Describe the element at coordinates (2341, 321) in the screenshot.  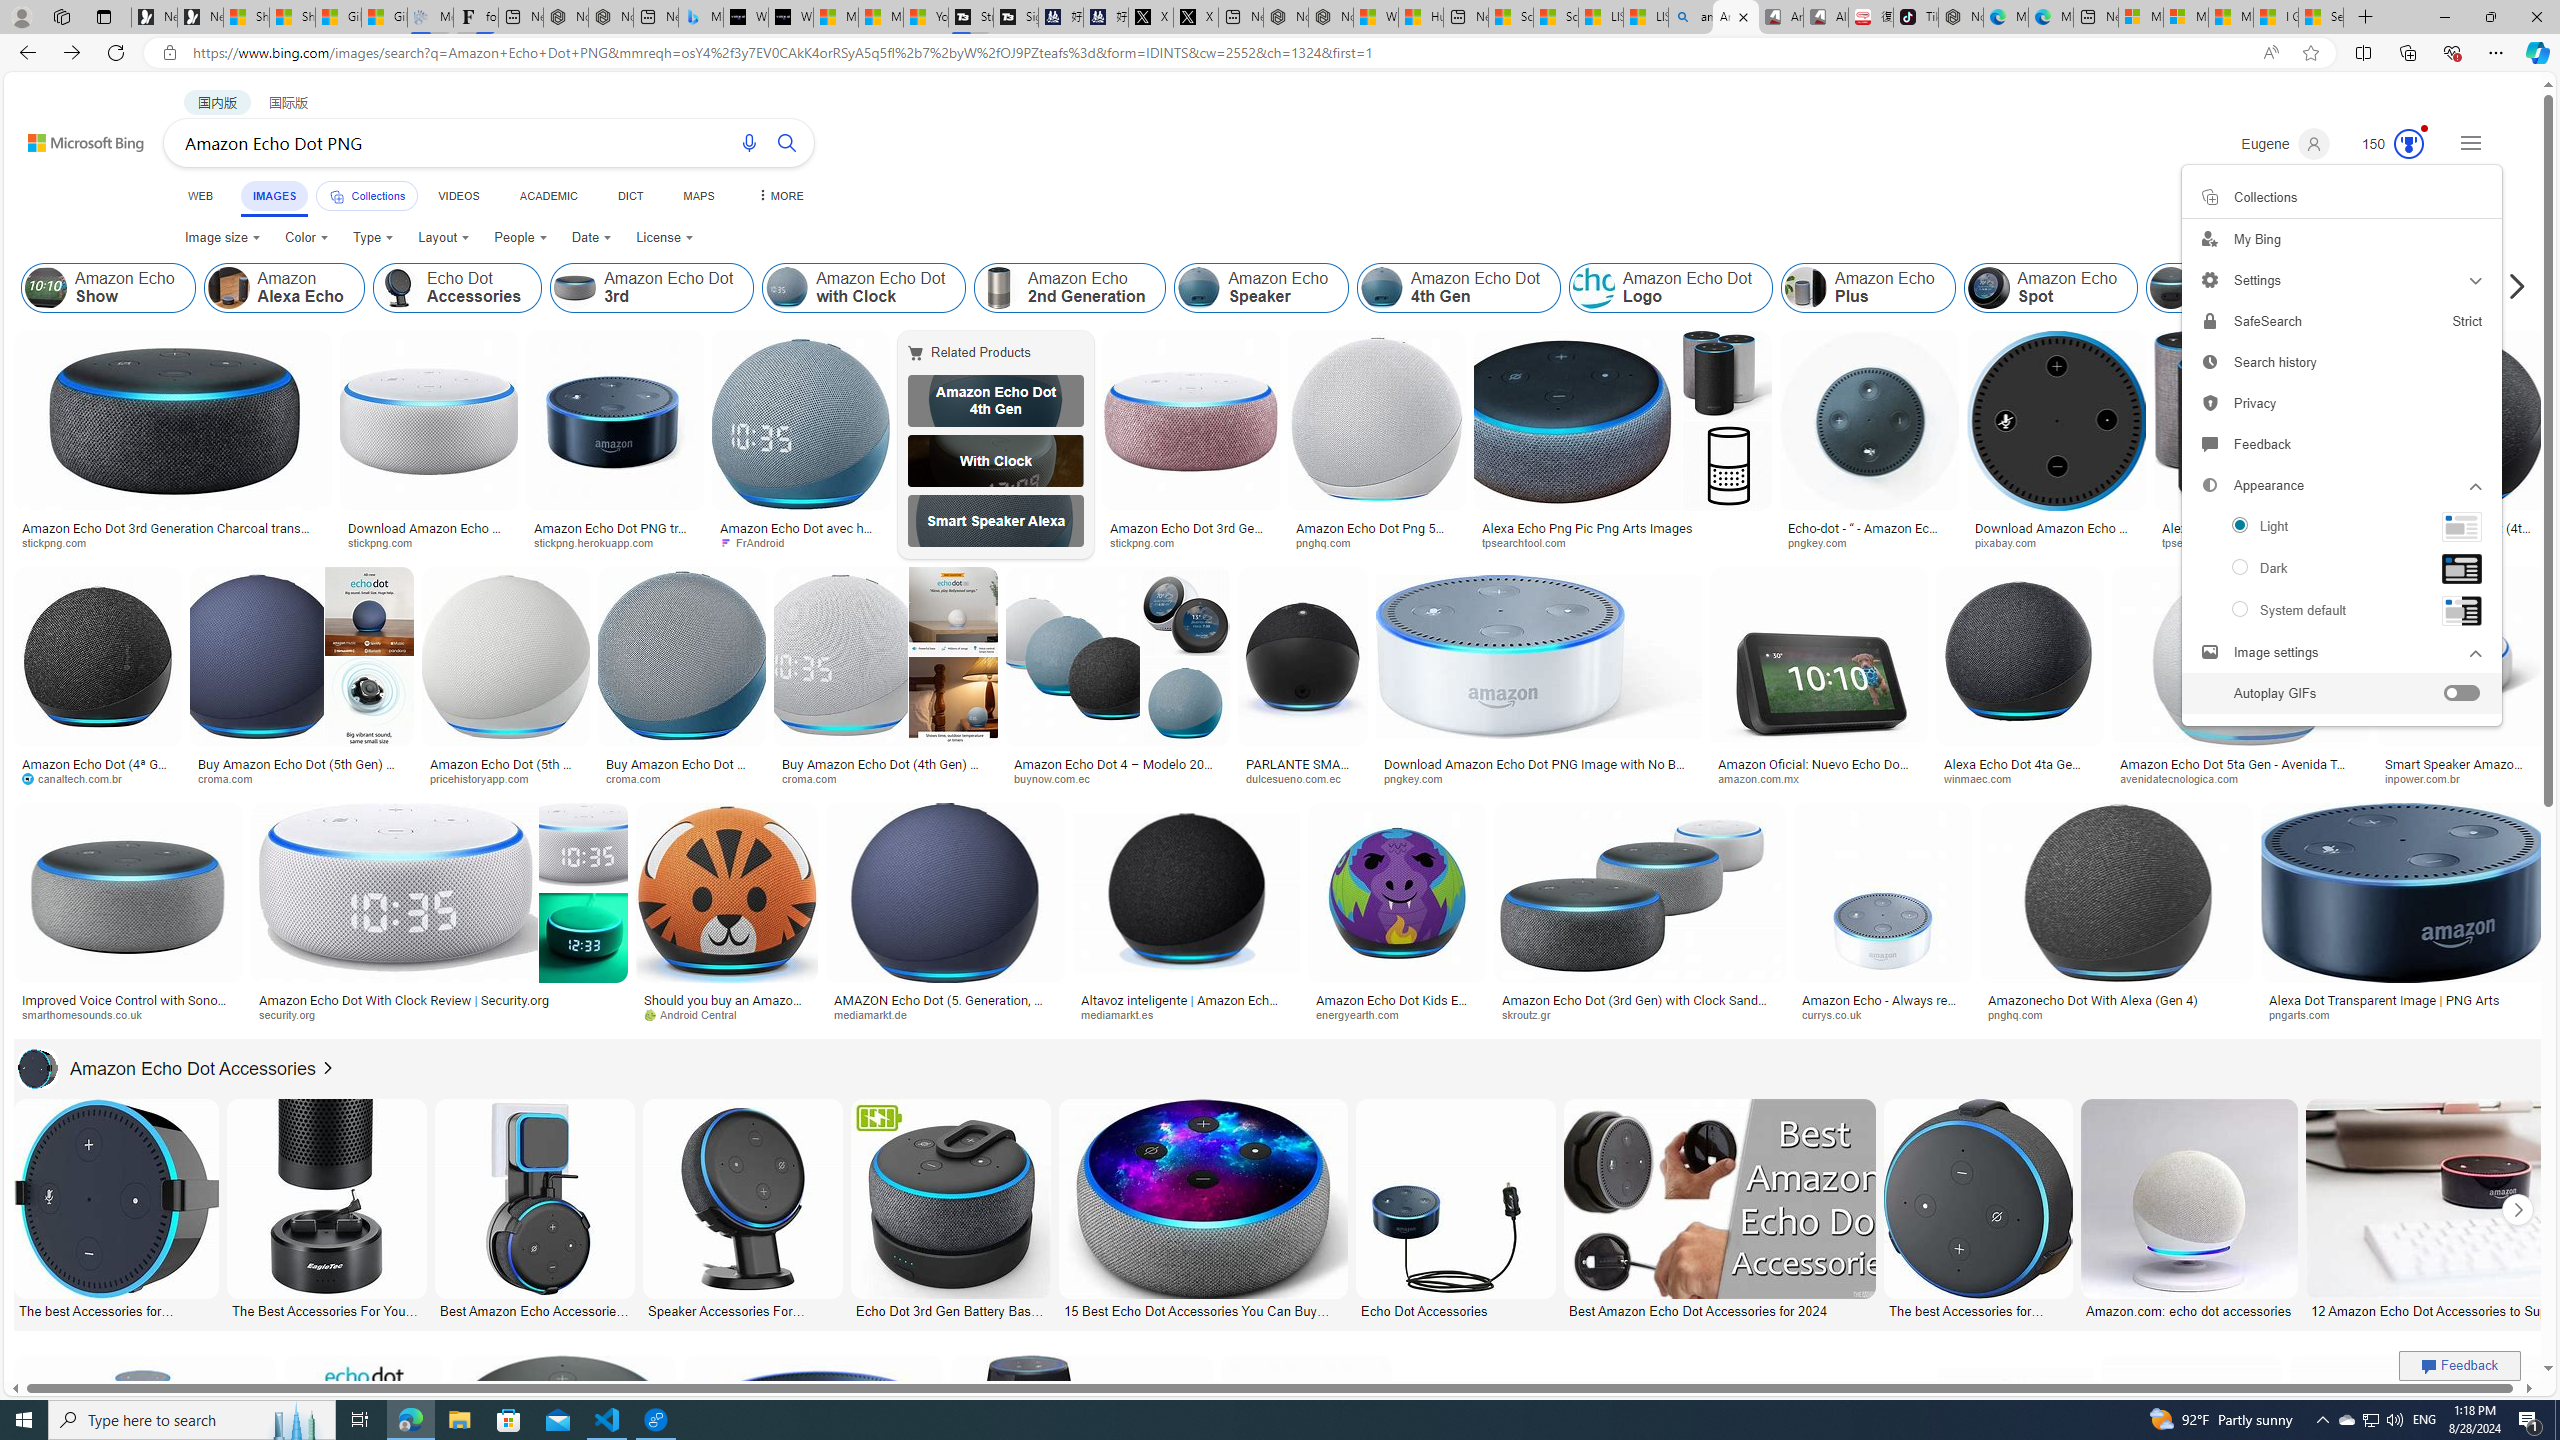
I see `SafeSearch Strict` at that location.